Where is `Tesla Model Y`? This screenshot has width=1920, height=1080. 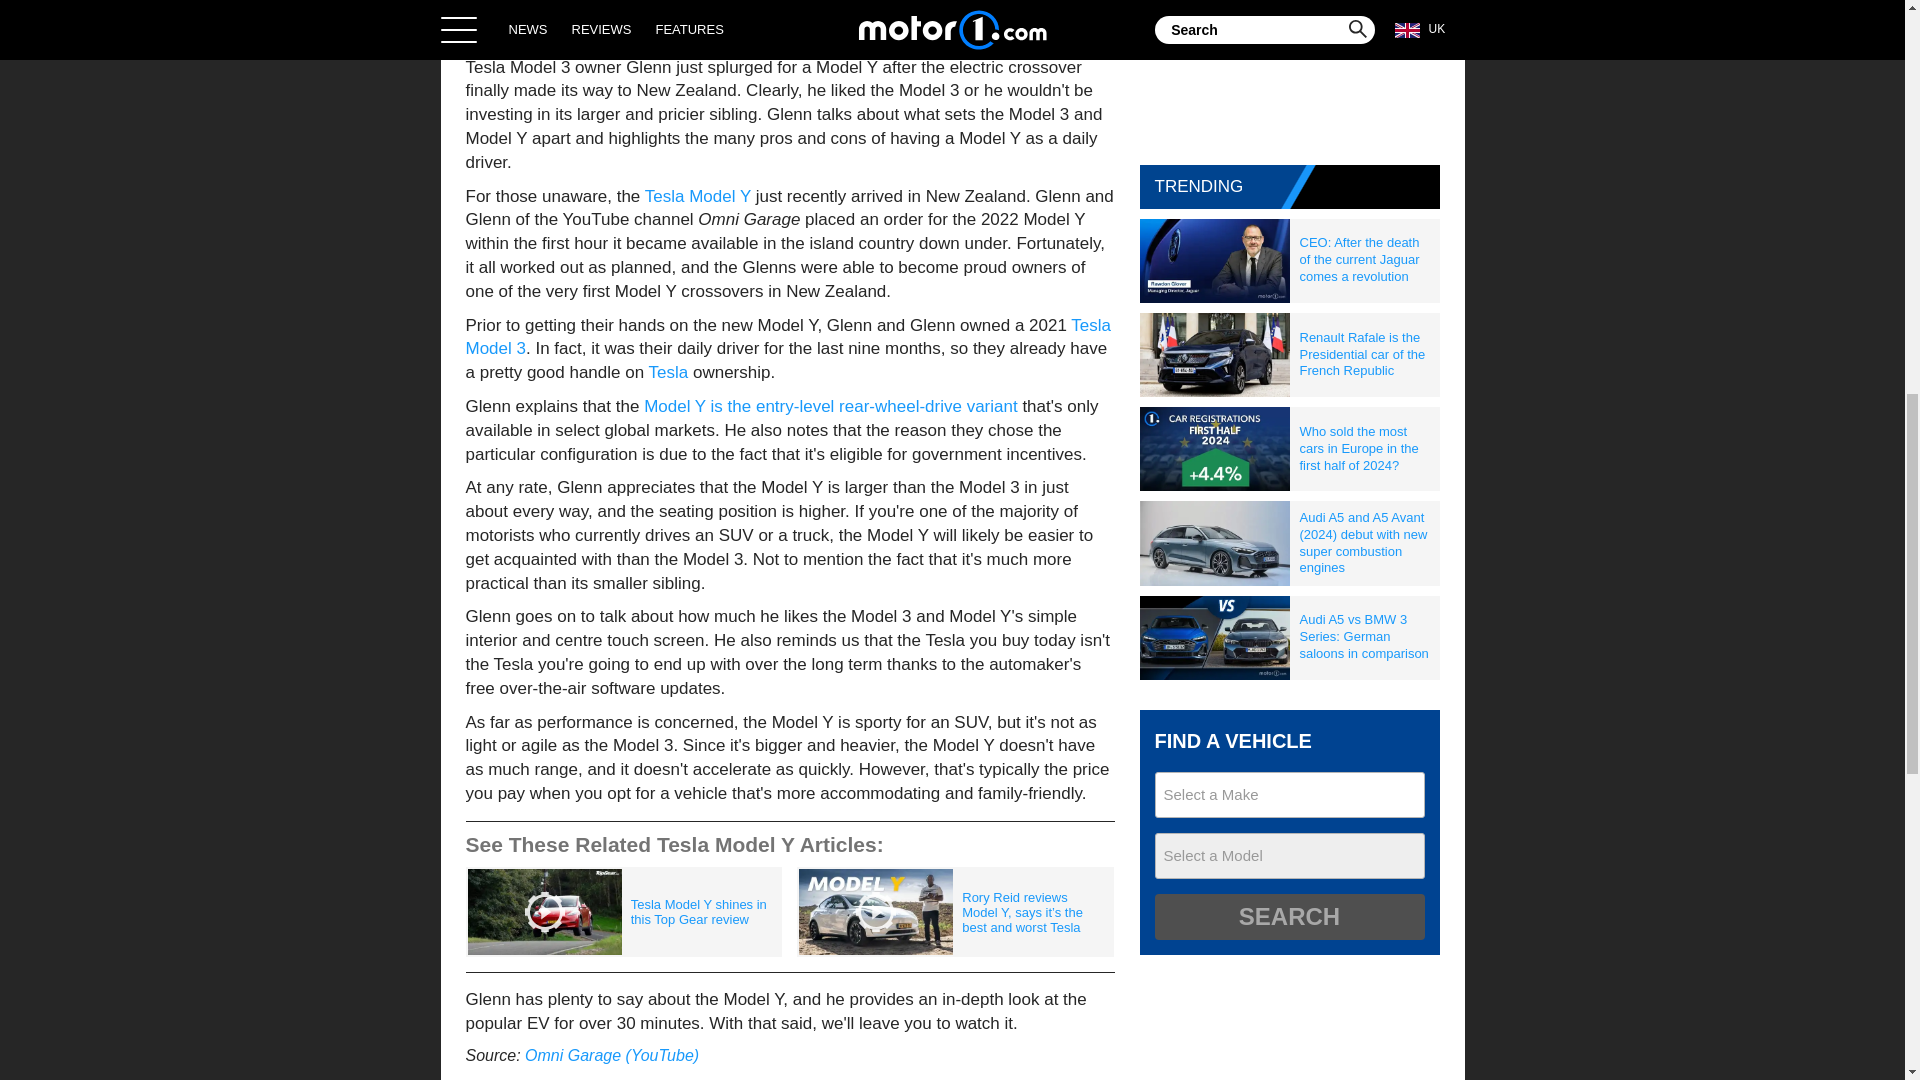
Tesla Model Y is located at coordinates (698, 196).